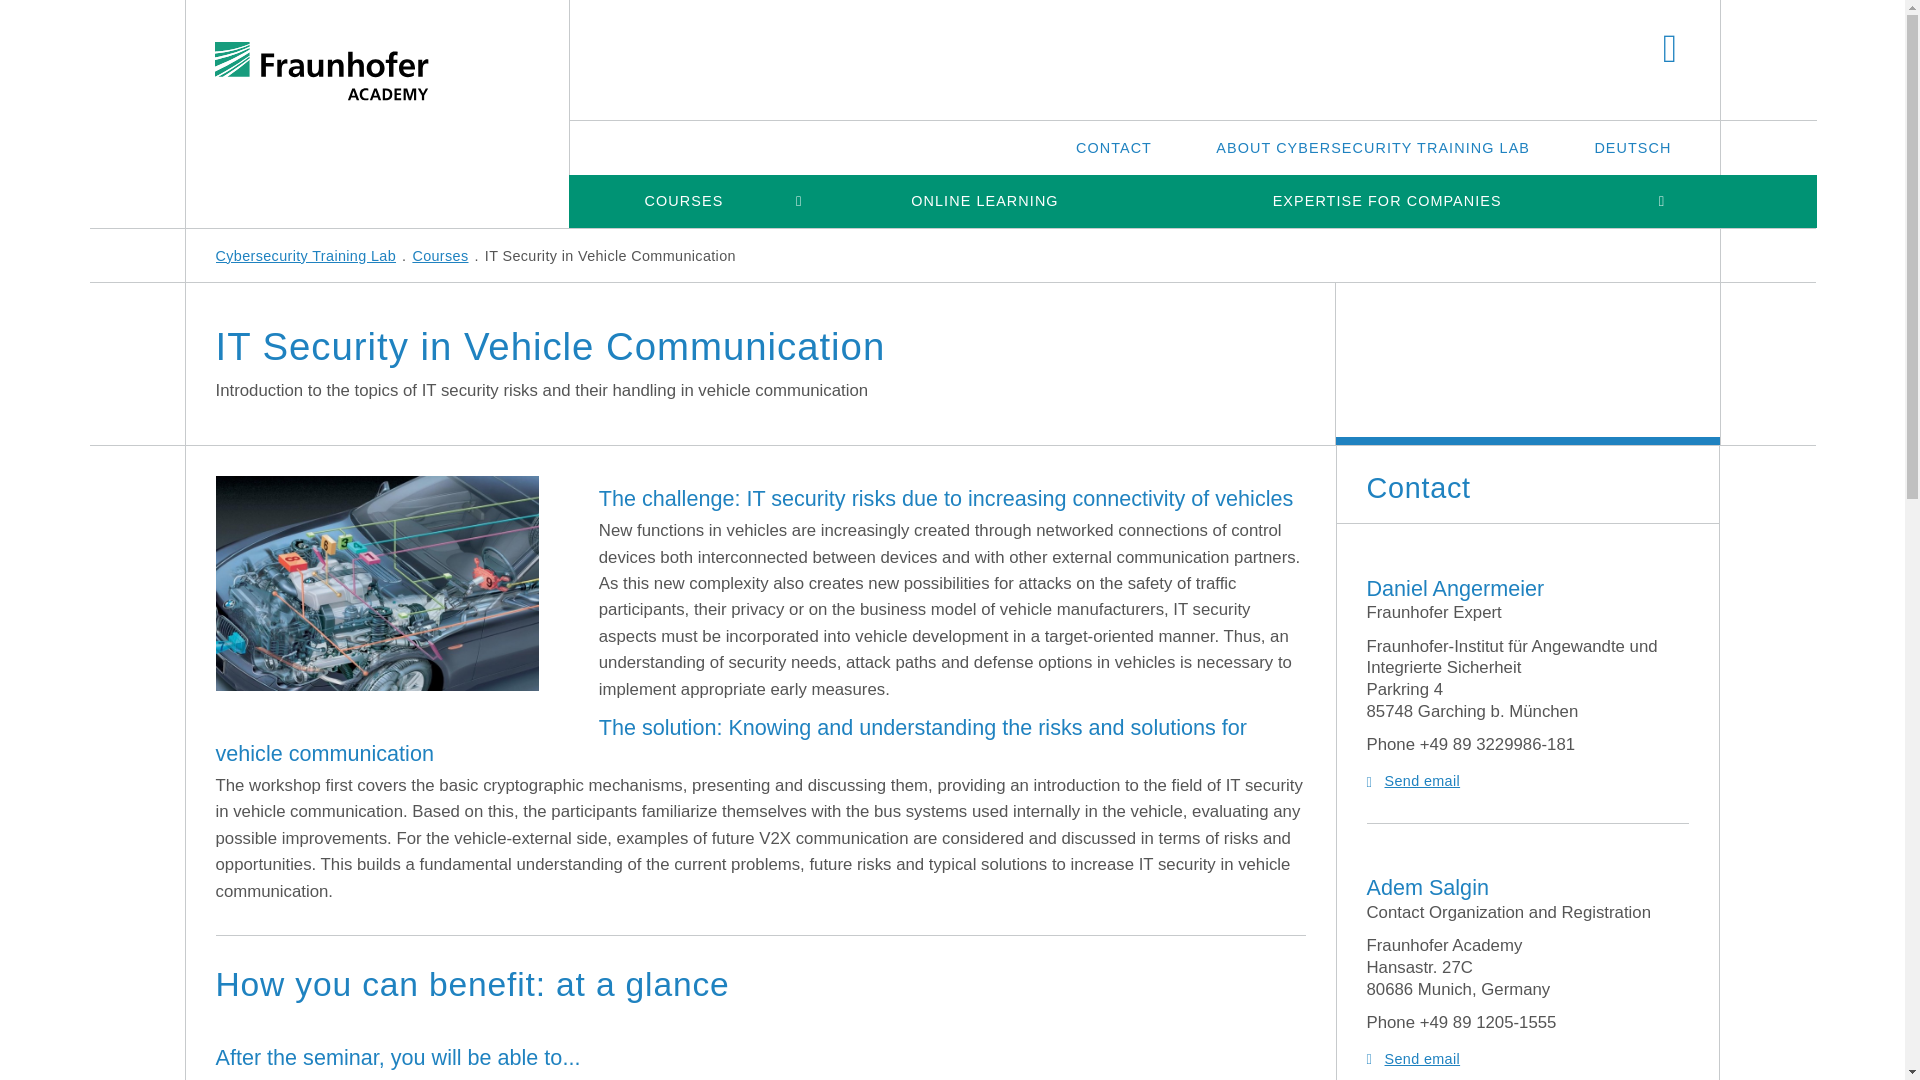 Image resolution: width=1920 pixels, height=1080 pixels. I want to click on SEARCH, so click(1670, 50).